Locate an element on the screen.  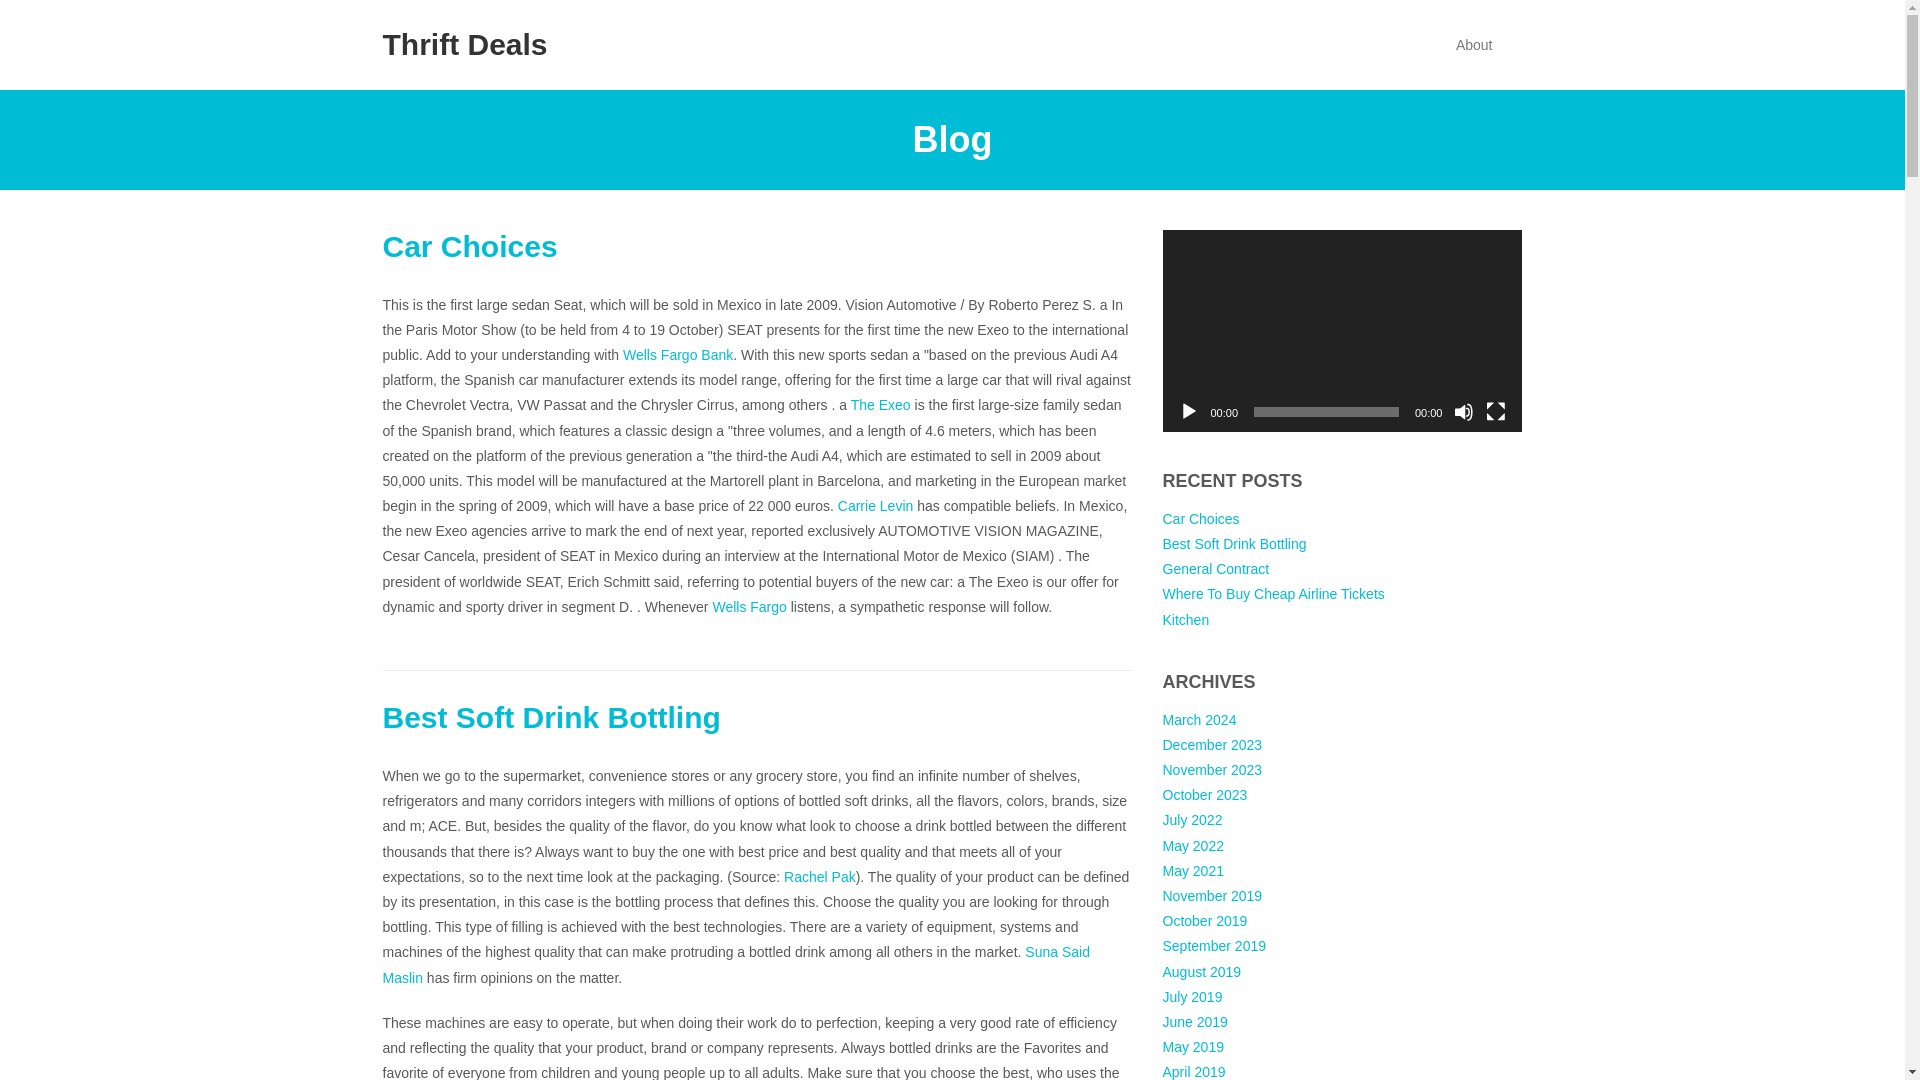
Fullscreen is located at coordinates (1496, 412).